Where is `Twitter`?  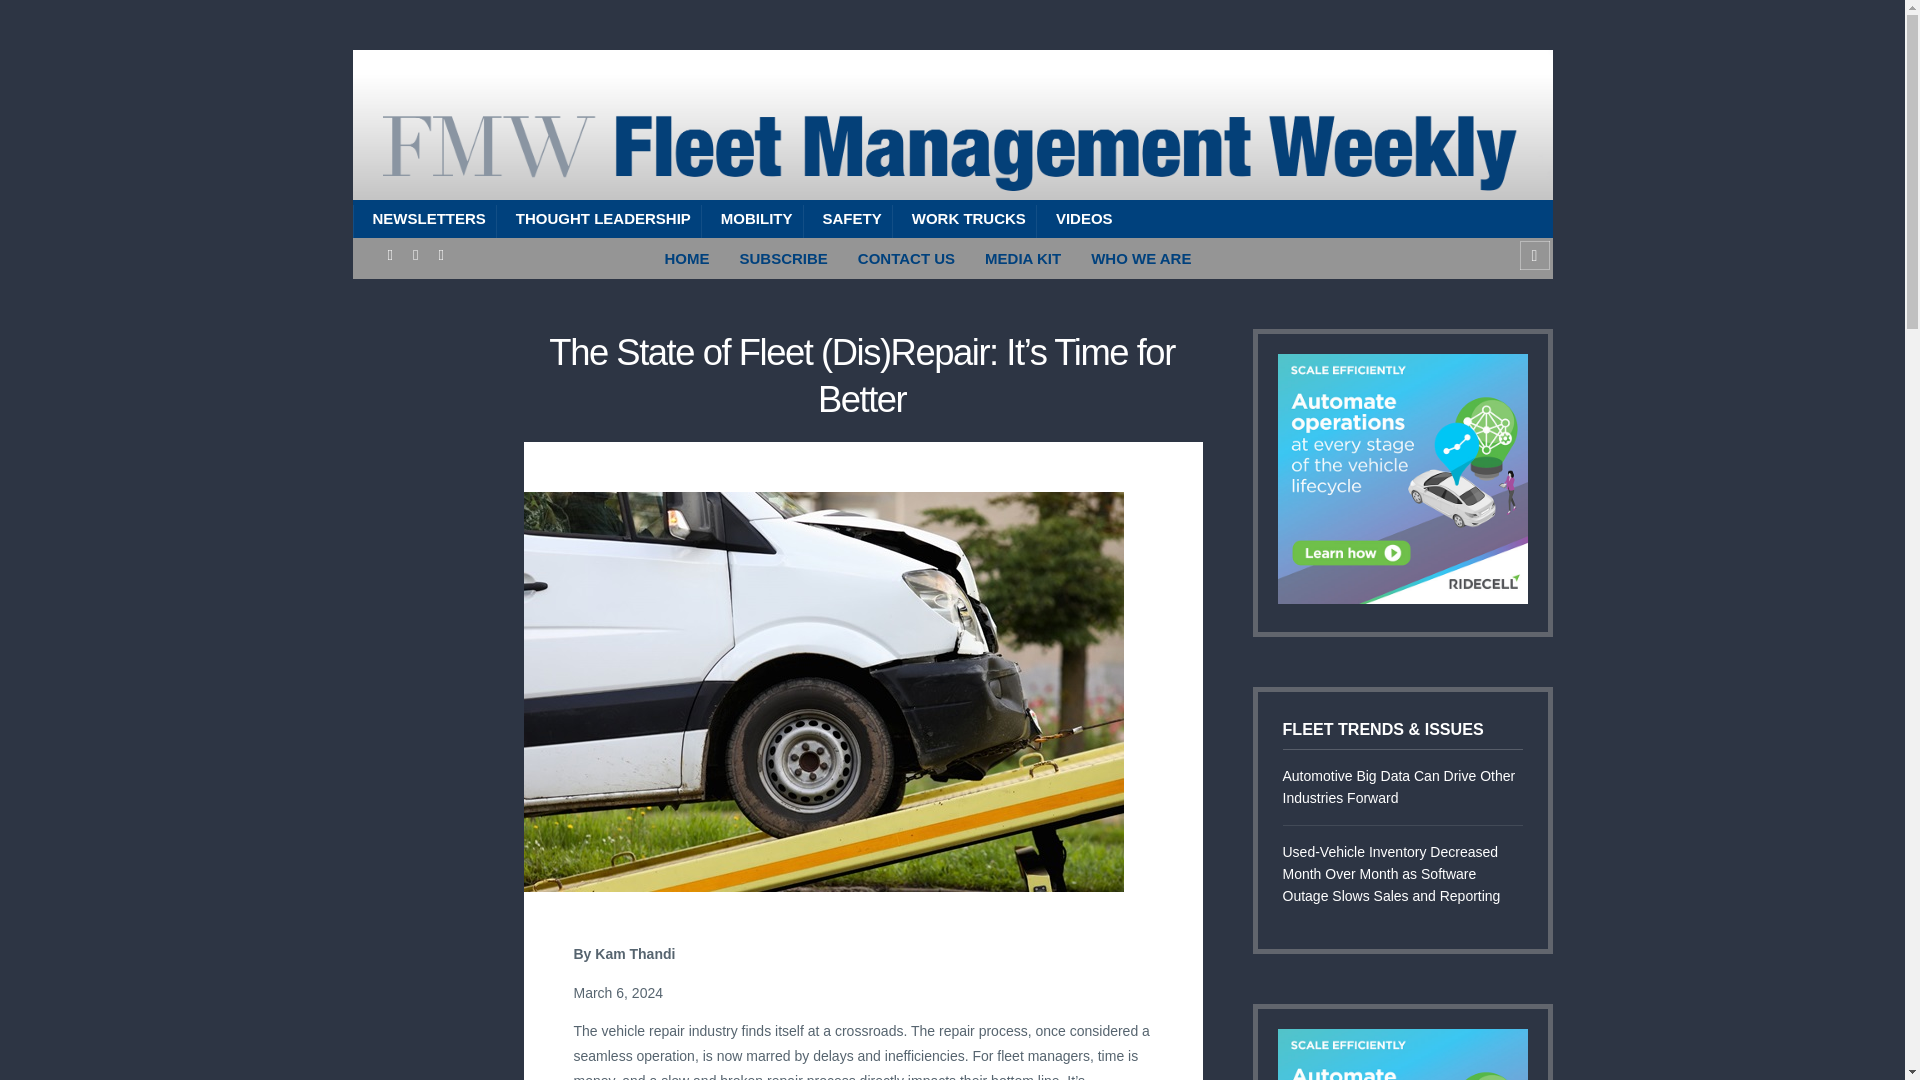
Twitter is located at coordinates (440, 255).